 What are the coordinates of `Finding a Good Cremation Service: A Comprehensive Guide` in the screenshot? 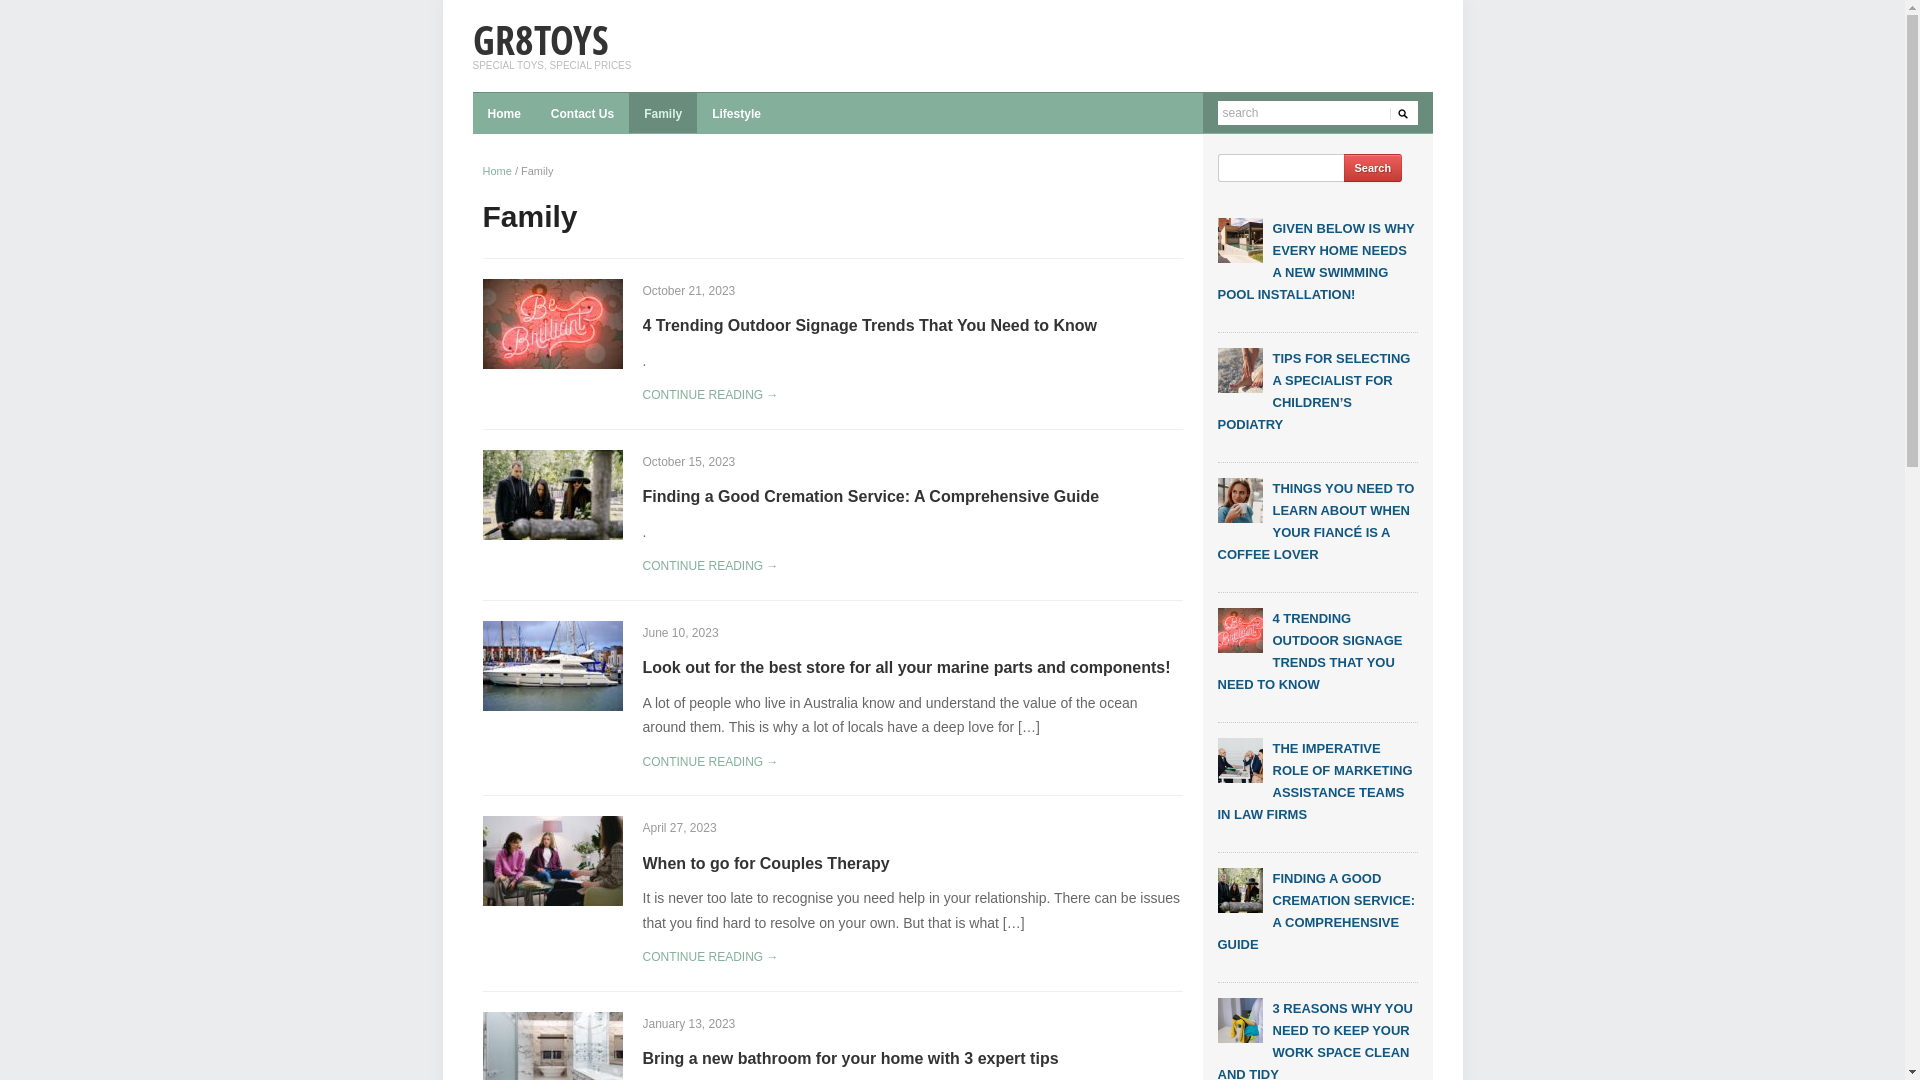 It's located at (870, 496).